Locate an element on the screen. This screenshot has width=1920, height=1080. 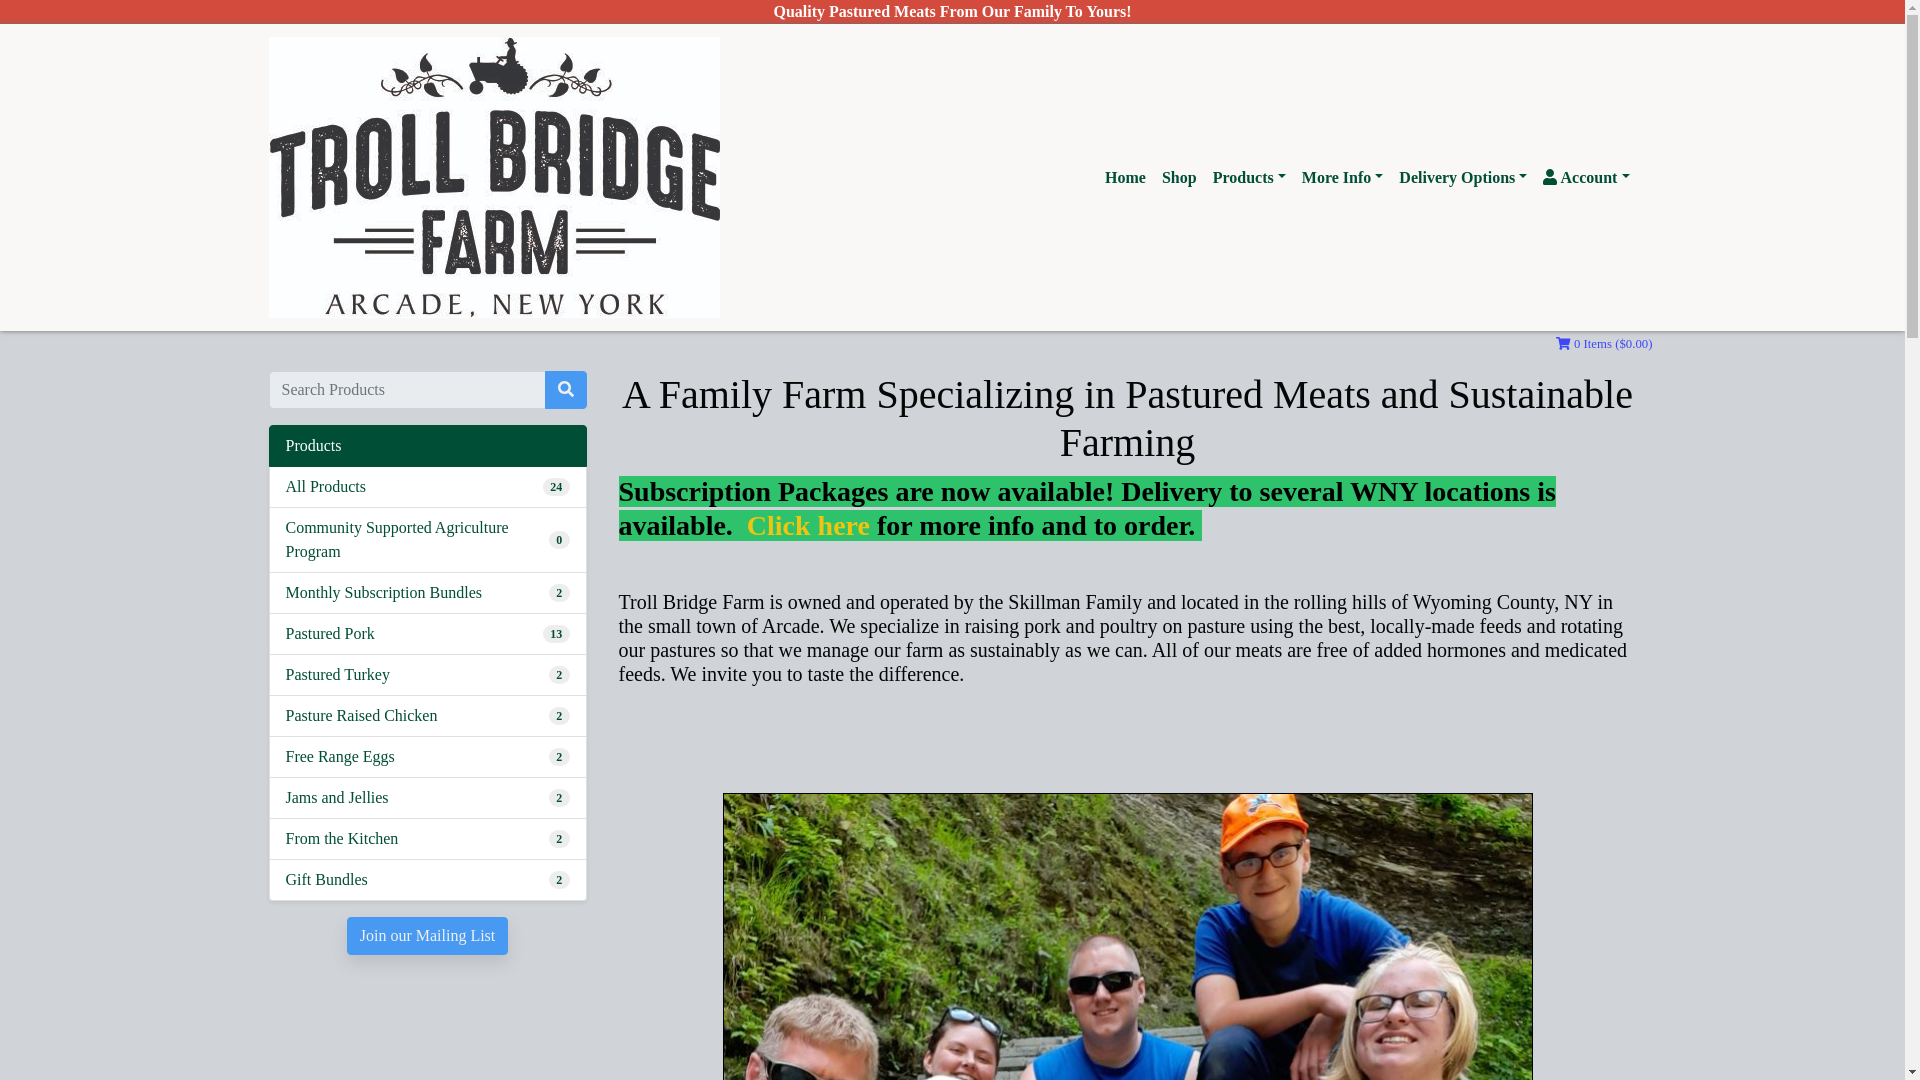
Jams and Jellies is located at coordinates (338, 798).